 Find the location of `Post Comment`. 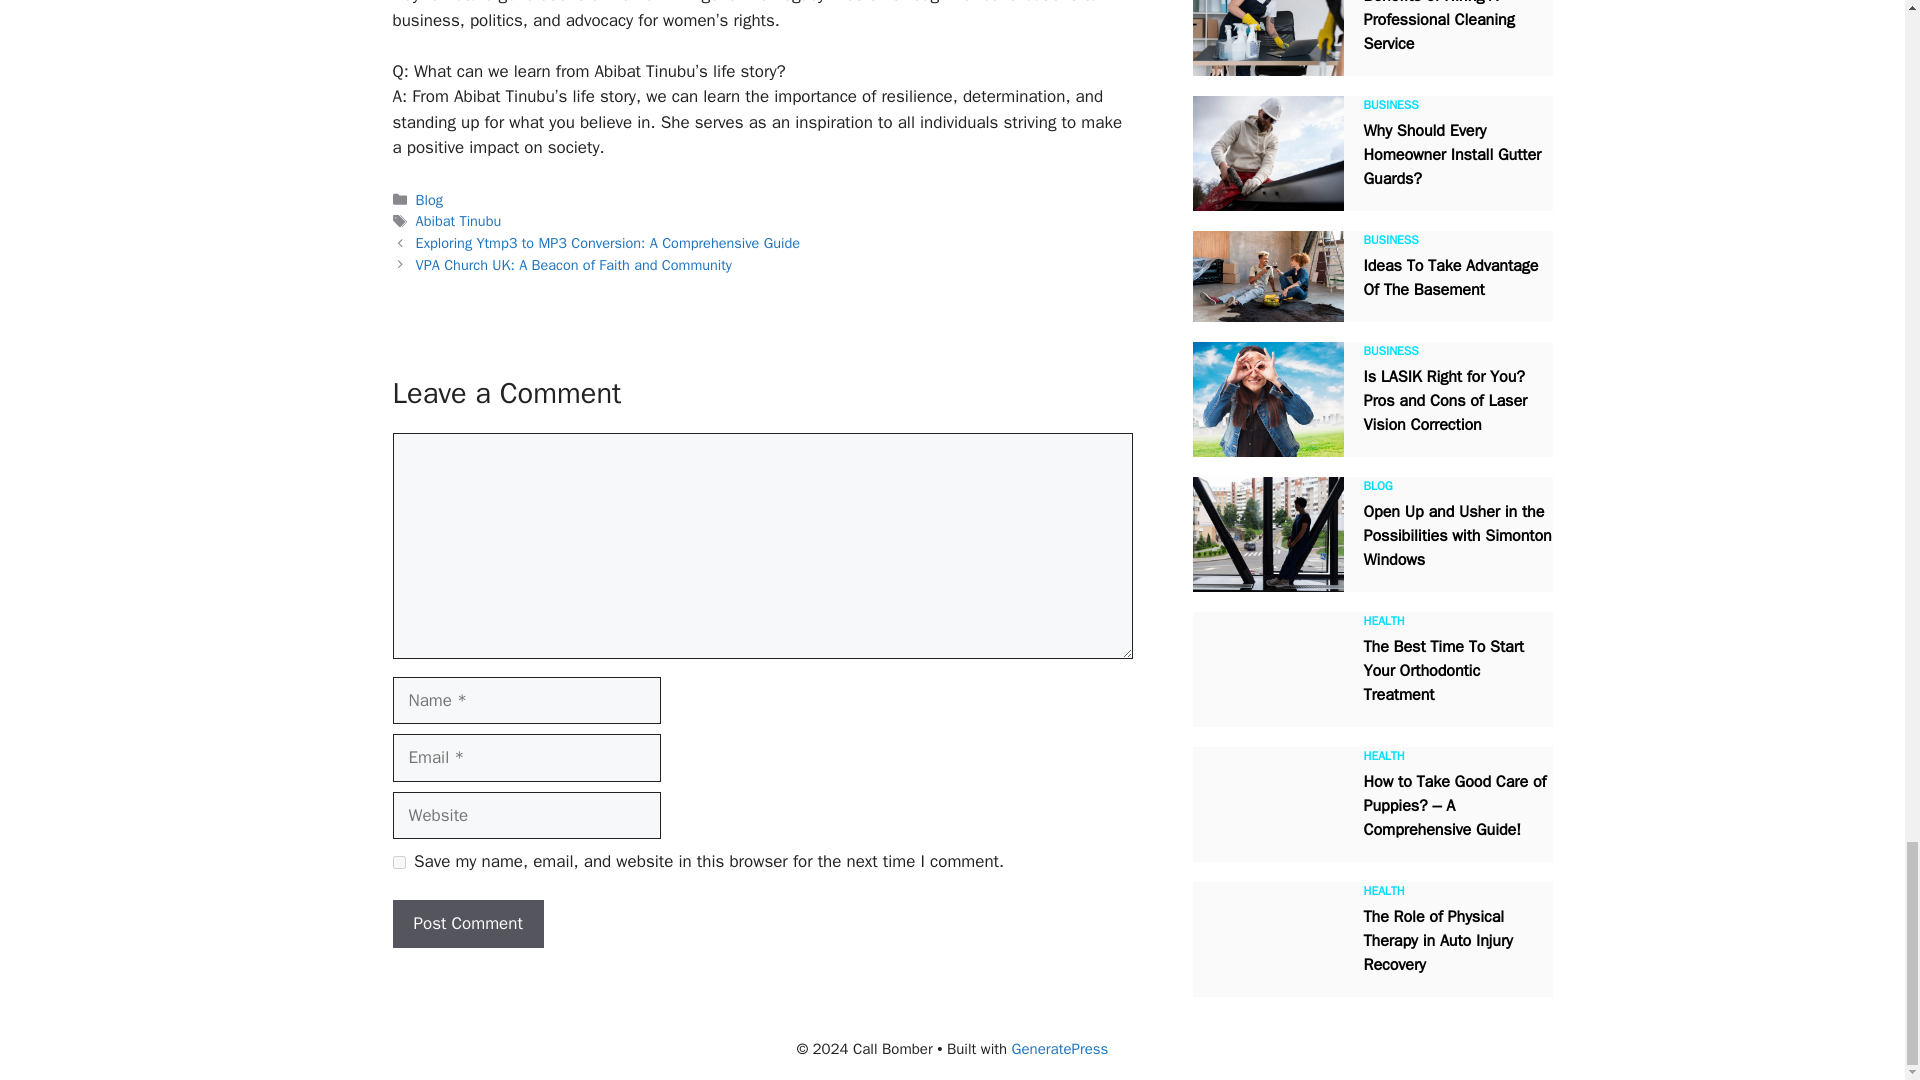

Post Comment is located at coordinates (467, 924).